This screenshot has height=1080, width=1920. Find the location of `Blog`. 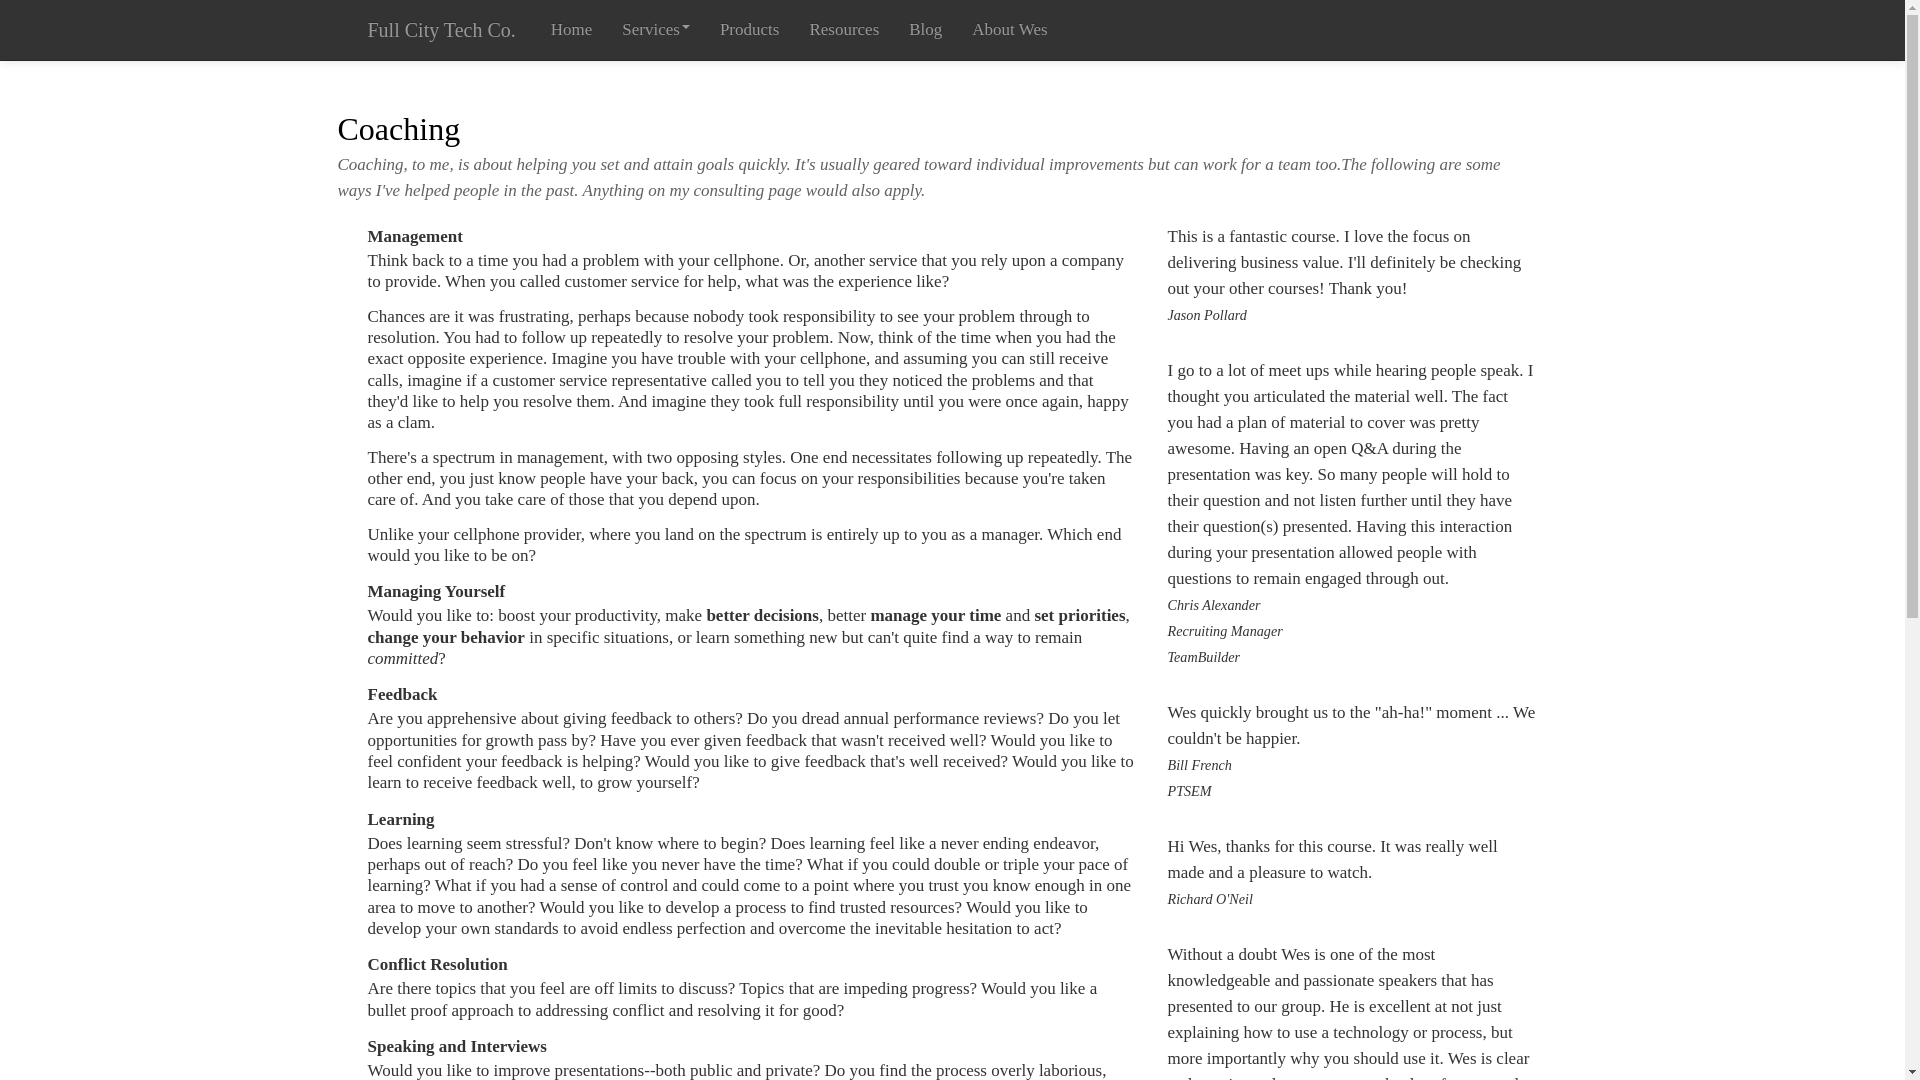

Blog is located at coordinates (925, 30).